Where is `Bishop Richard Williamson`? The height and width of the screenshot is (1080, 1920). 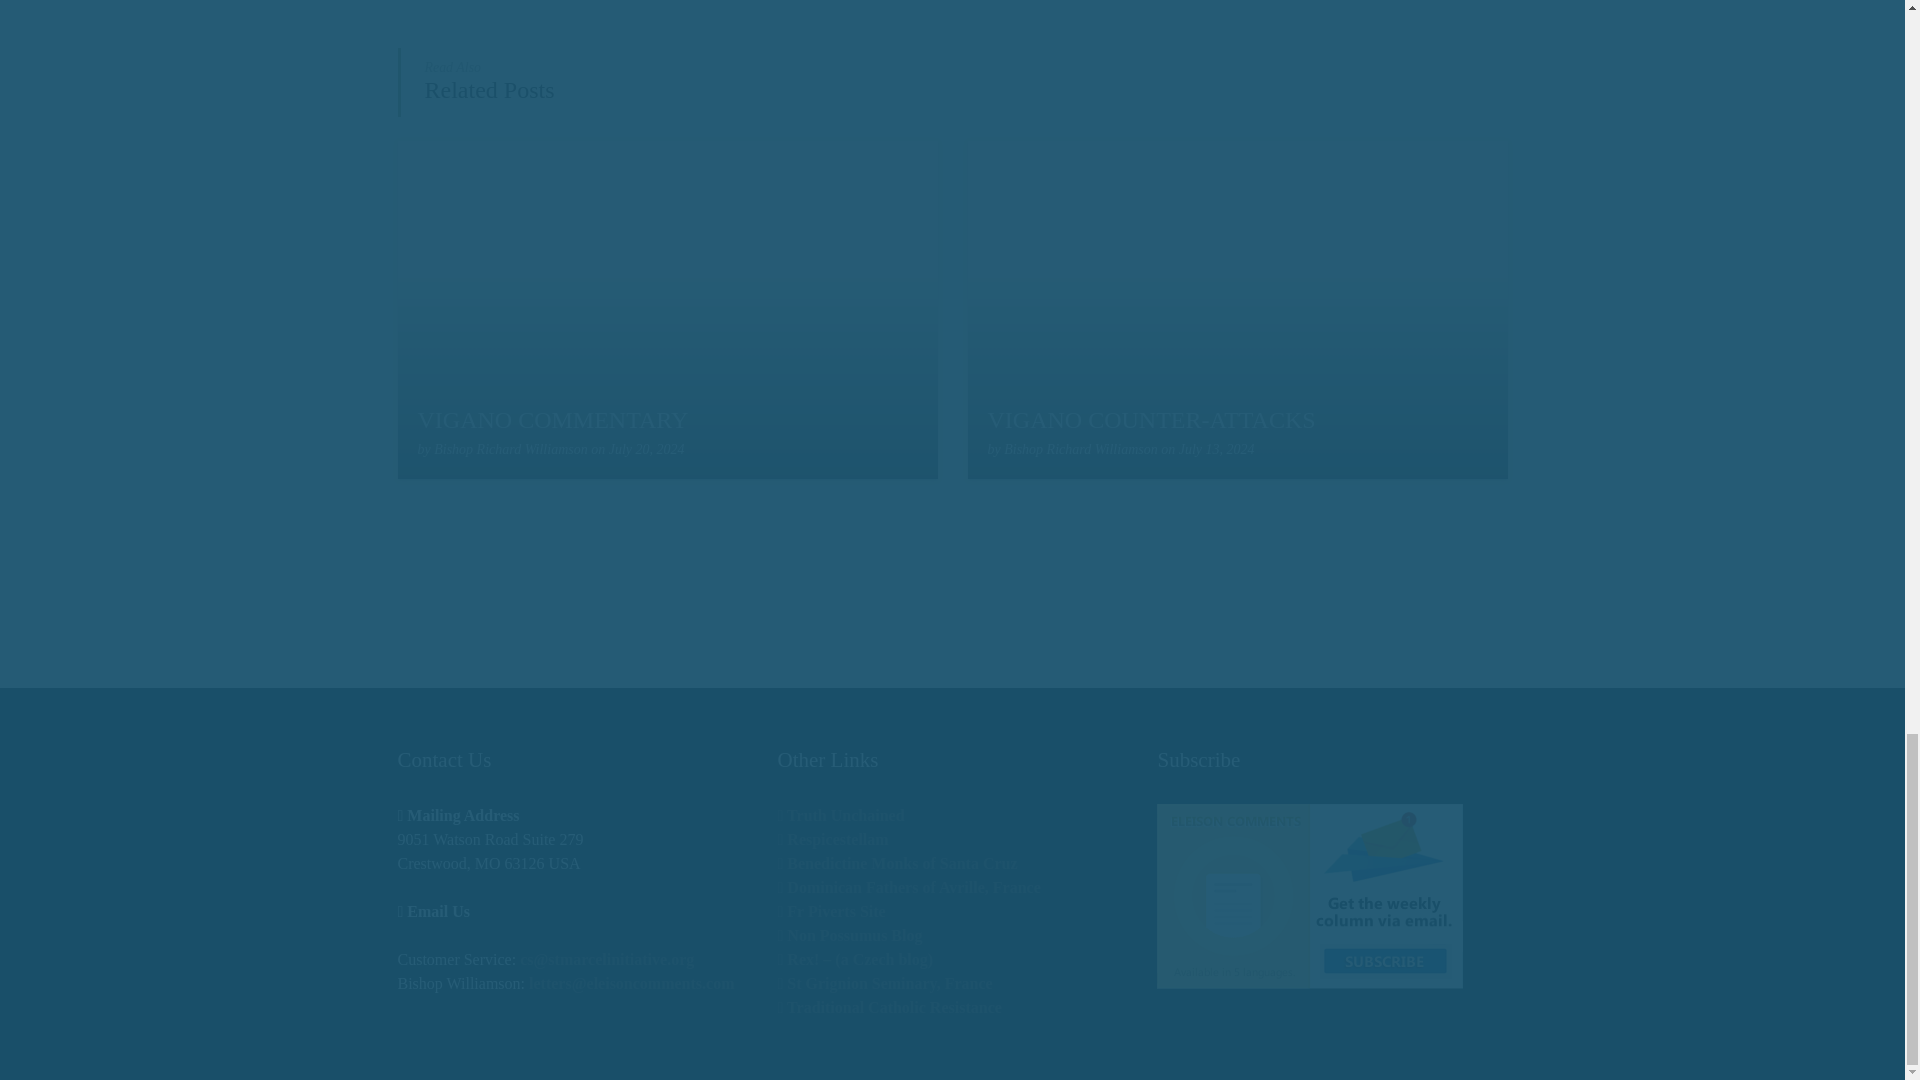
Bishop Richard Williamson is located at coordinates (510, 448).